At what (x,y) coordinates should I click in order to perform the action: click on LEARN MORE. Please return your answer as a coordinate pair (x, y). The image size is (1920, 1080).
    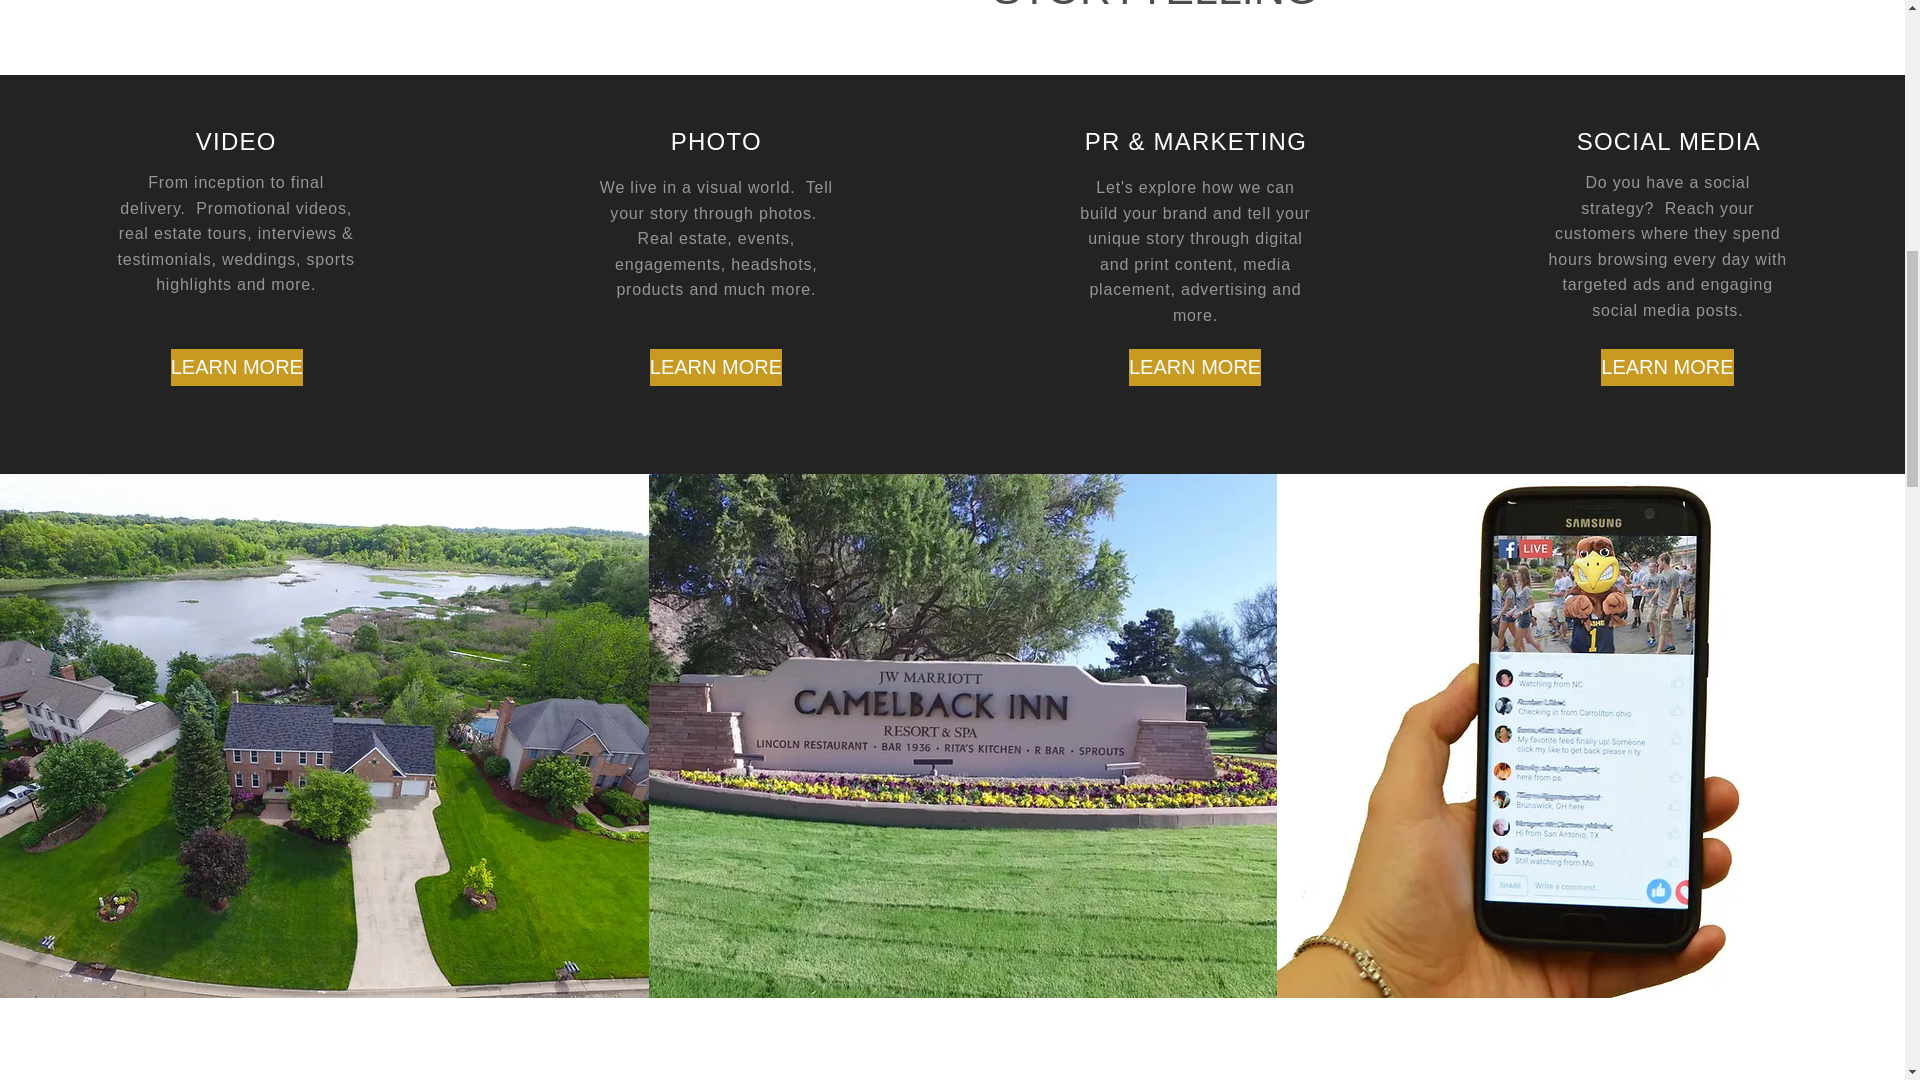
    Looking at the image, I should click on (1194, 366).